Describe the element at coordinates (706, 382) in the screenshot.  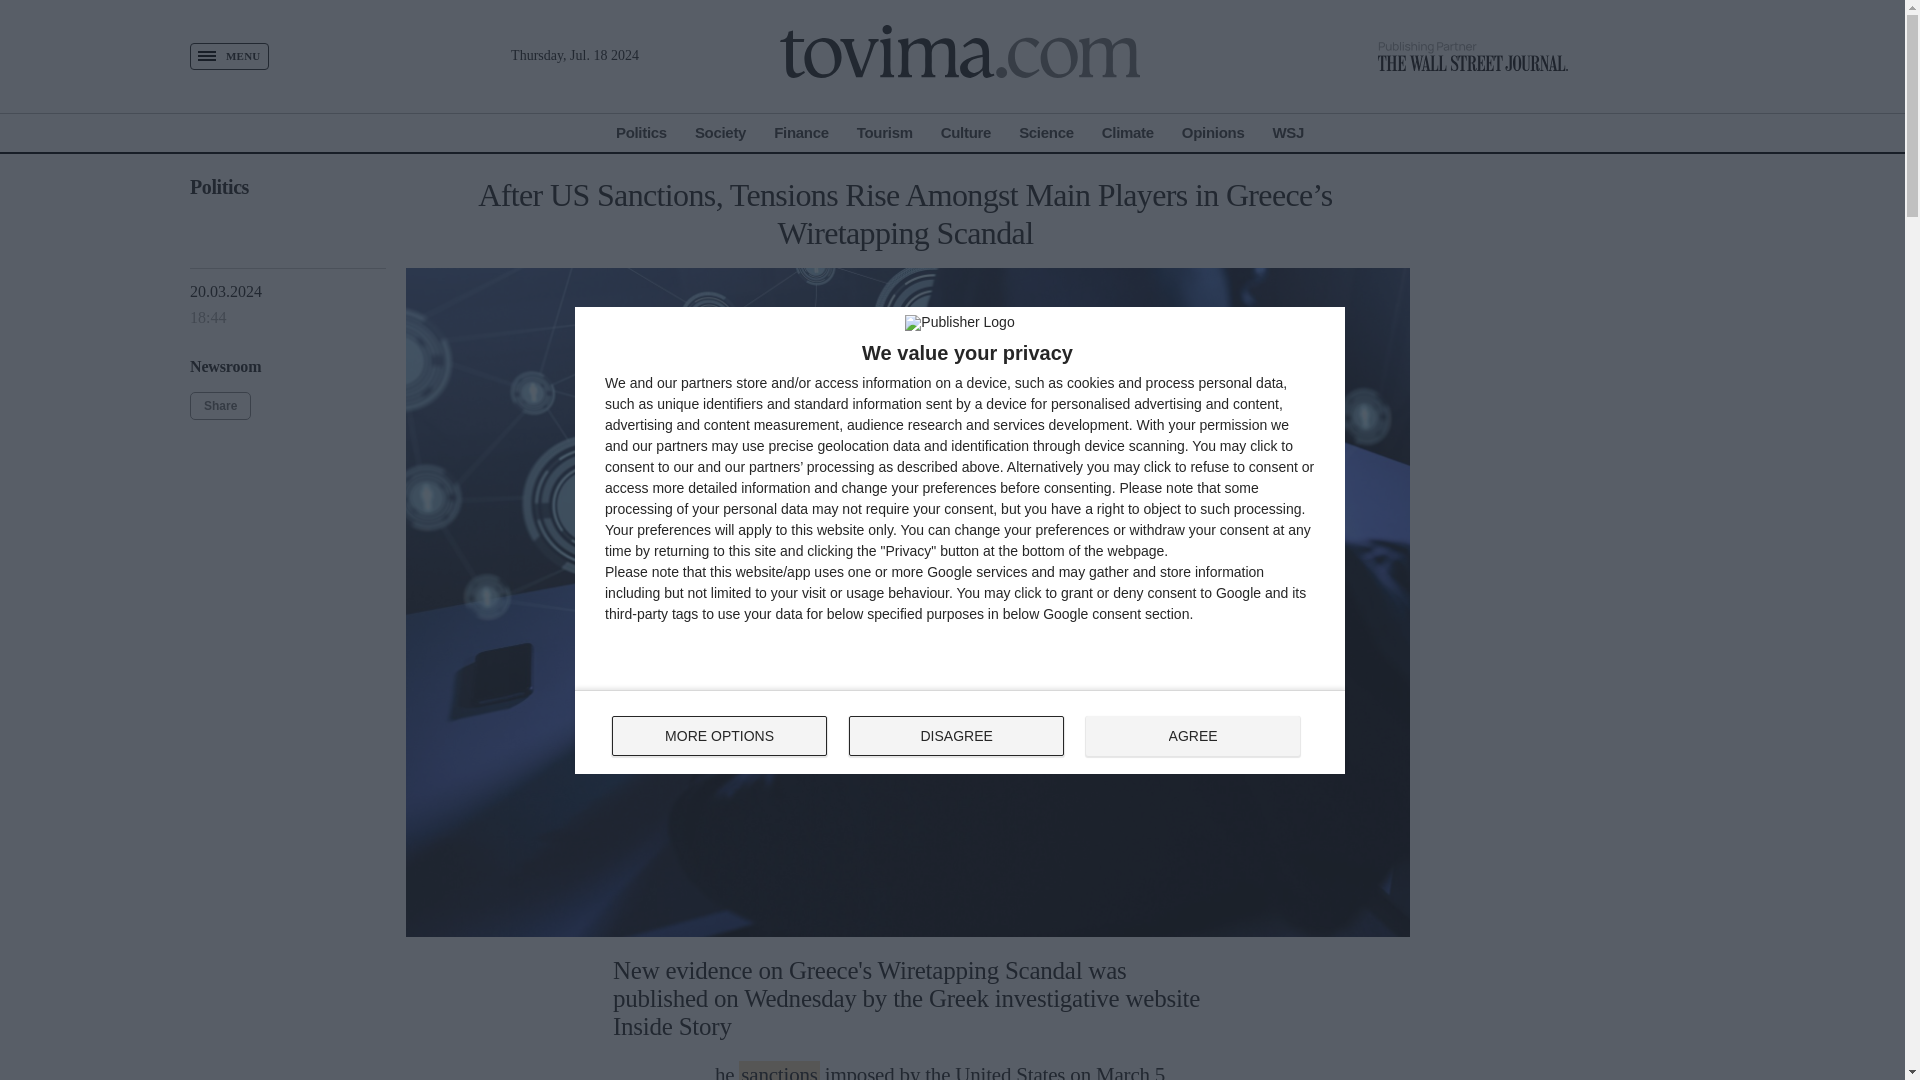
I see `partners` at that location.